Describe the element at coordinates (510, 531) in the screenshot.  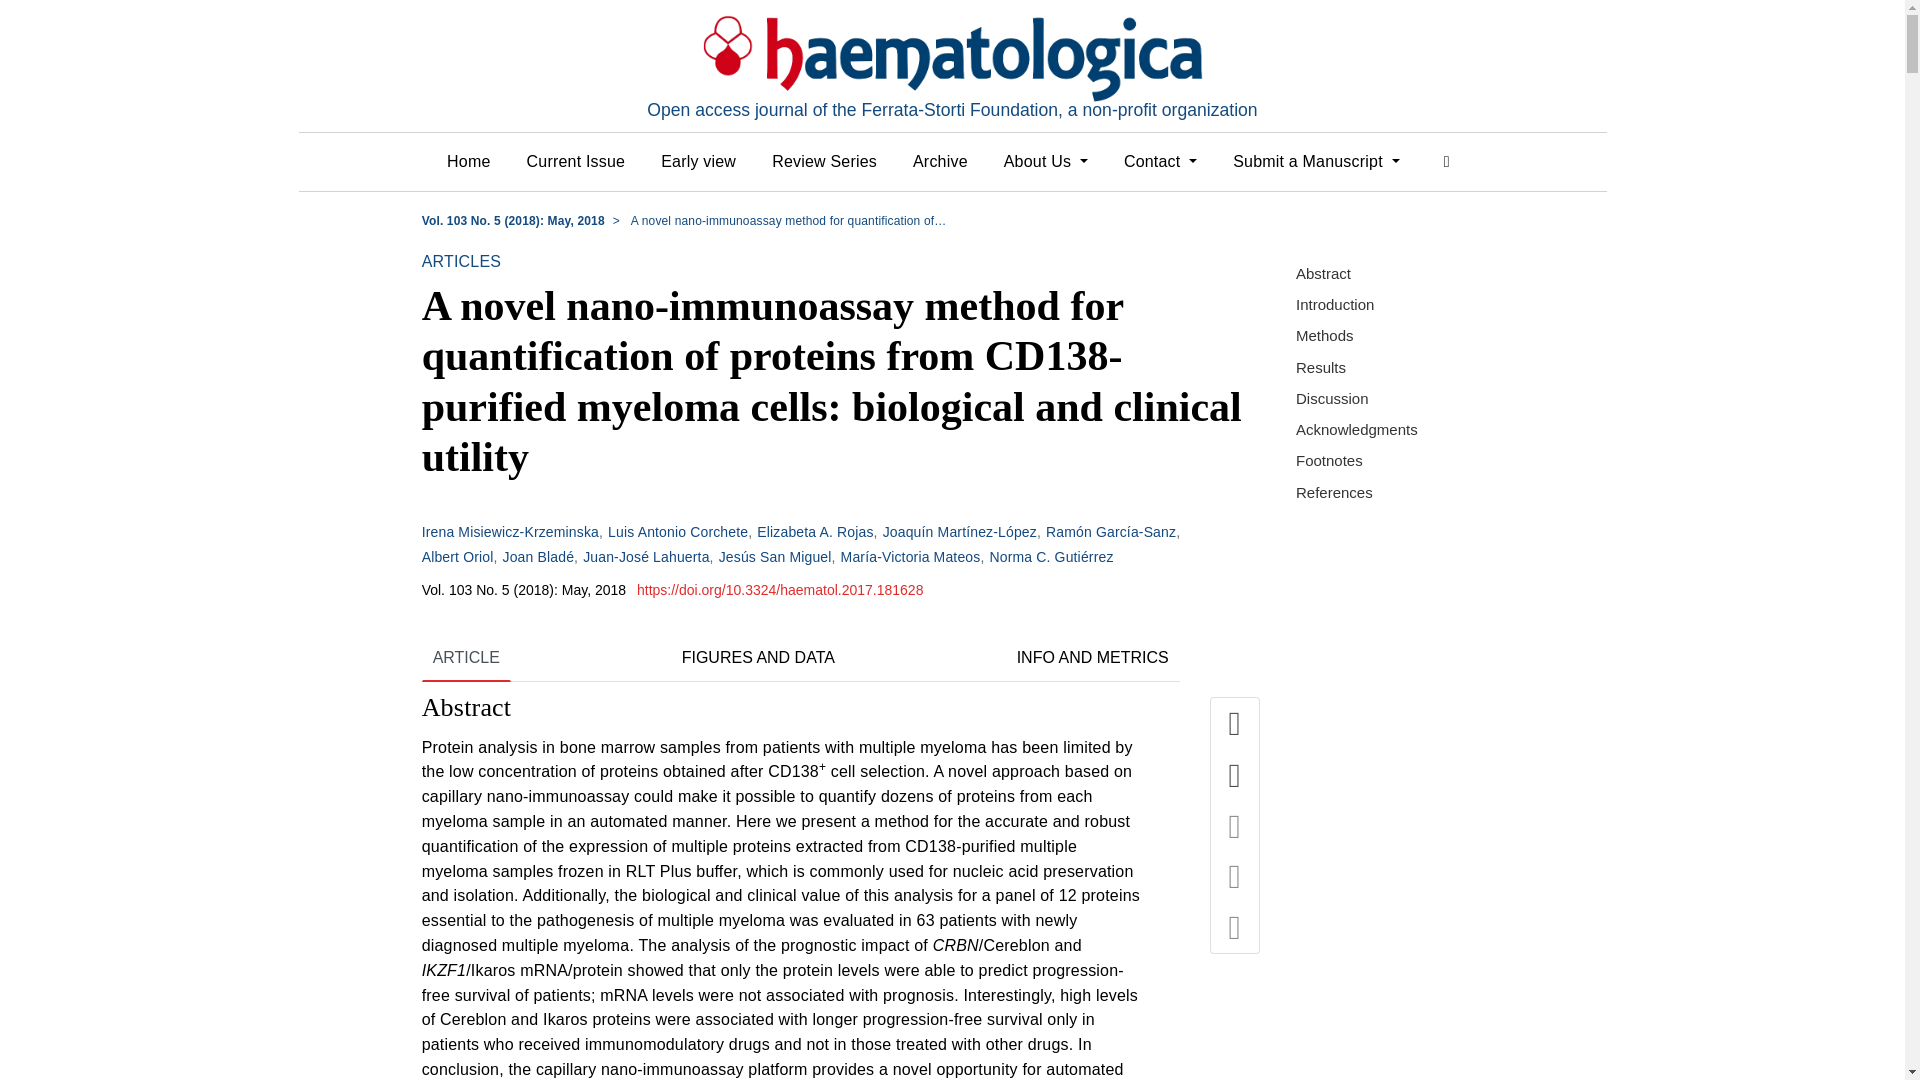
I see `Irena Misiewicz-Krzeminska` at that location.